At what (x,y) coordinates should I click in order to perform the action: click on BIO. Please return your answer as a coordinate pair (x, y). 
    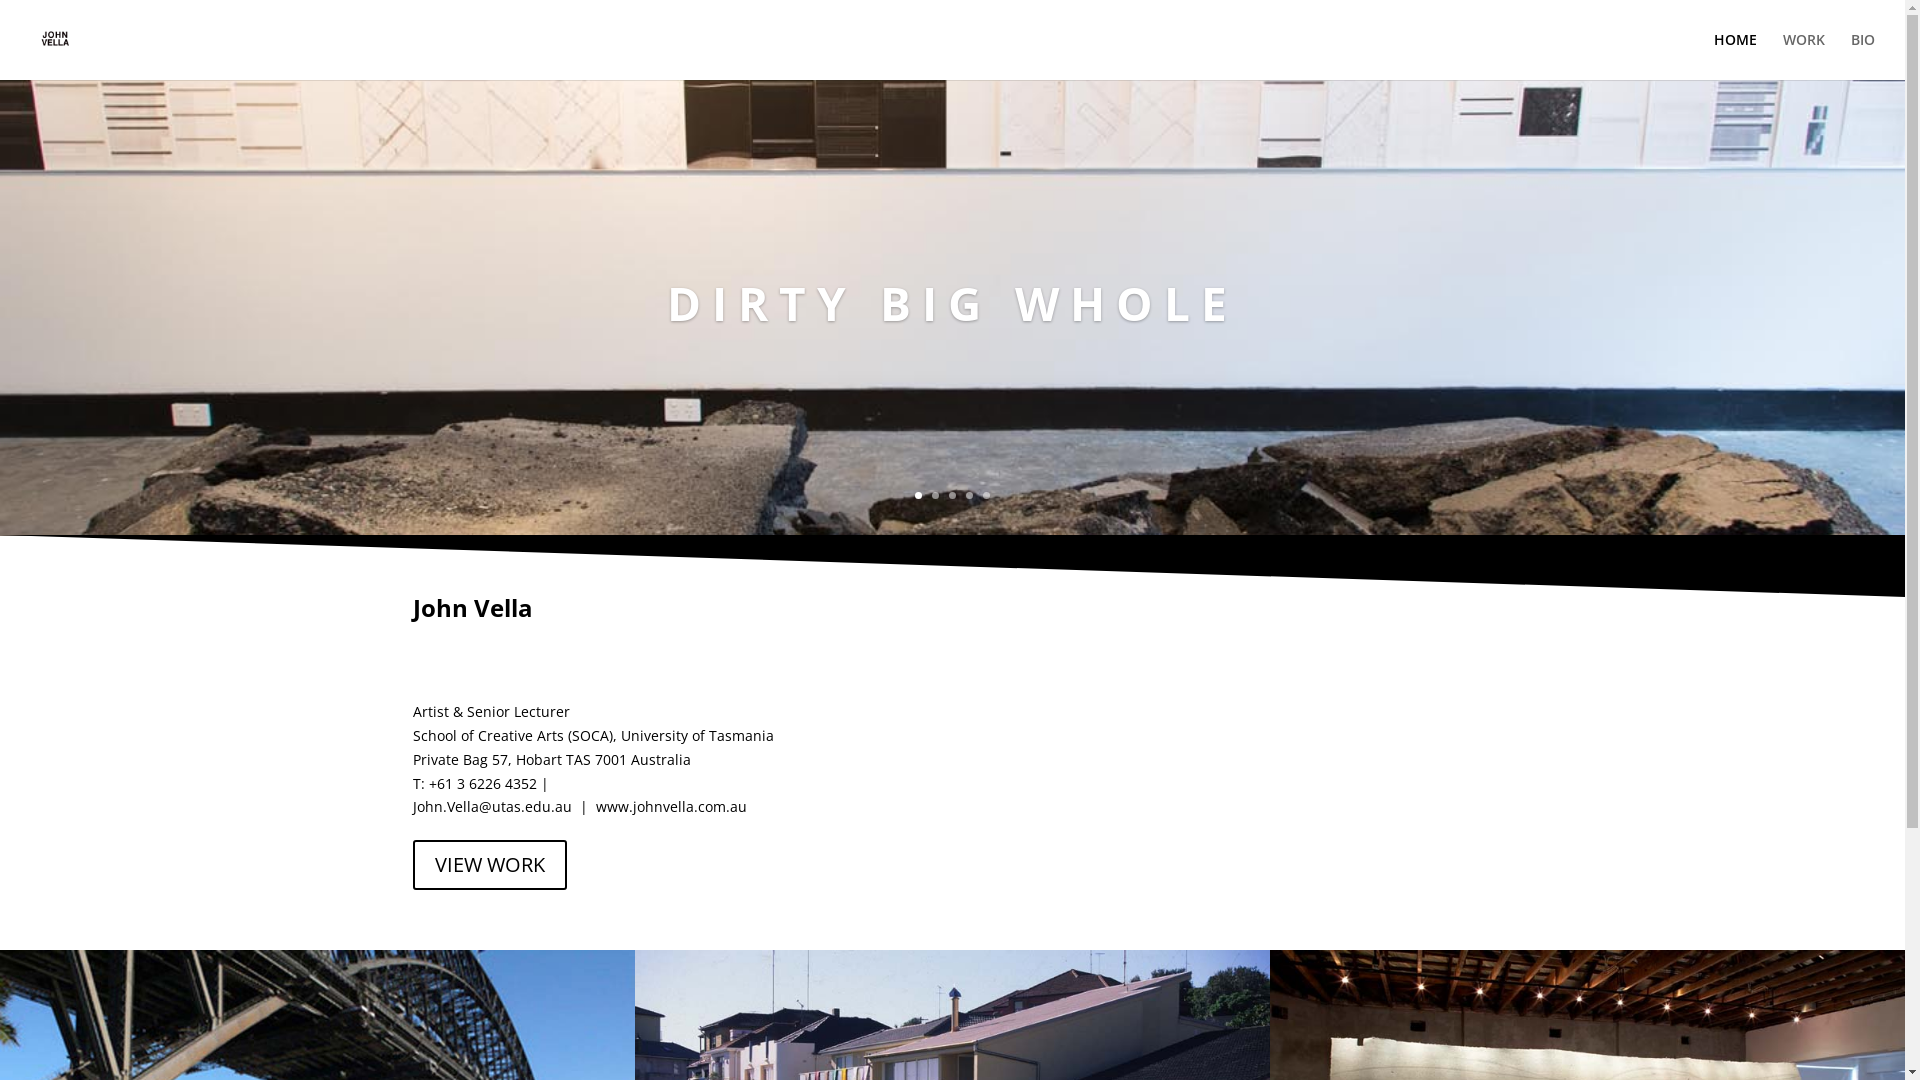
    Looking at the image, I should click on (1863, 56).